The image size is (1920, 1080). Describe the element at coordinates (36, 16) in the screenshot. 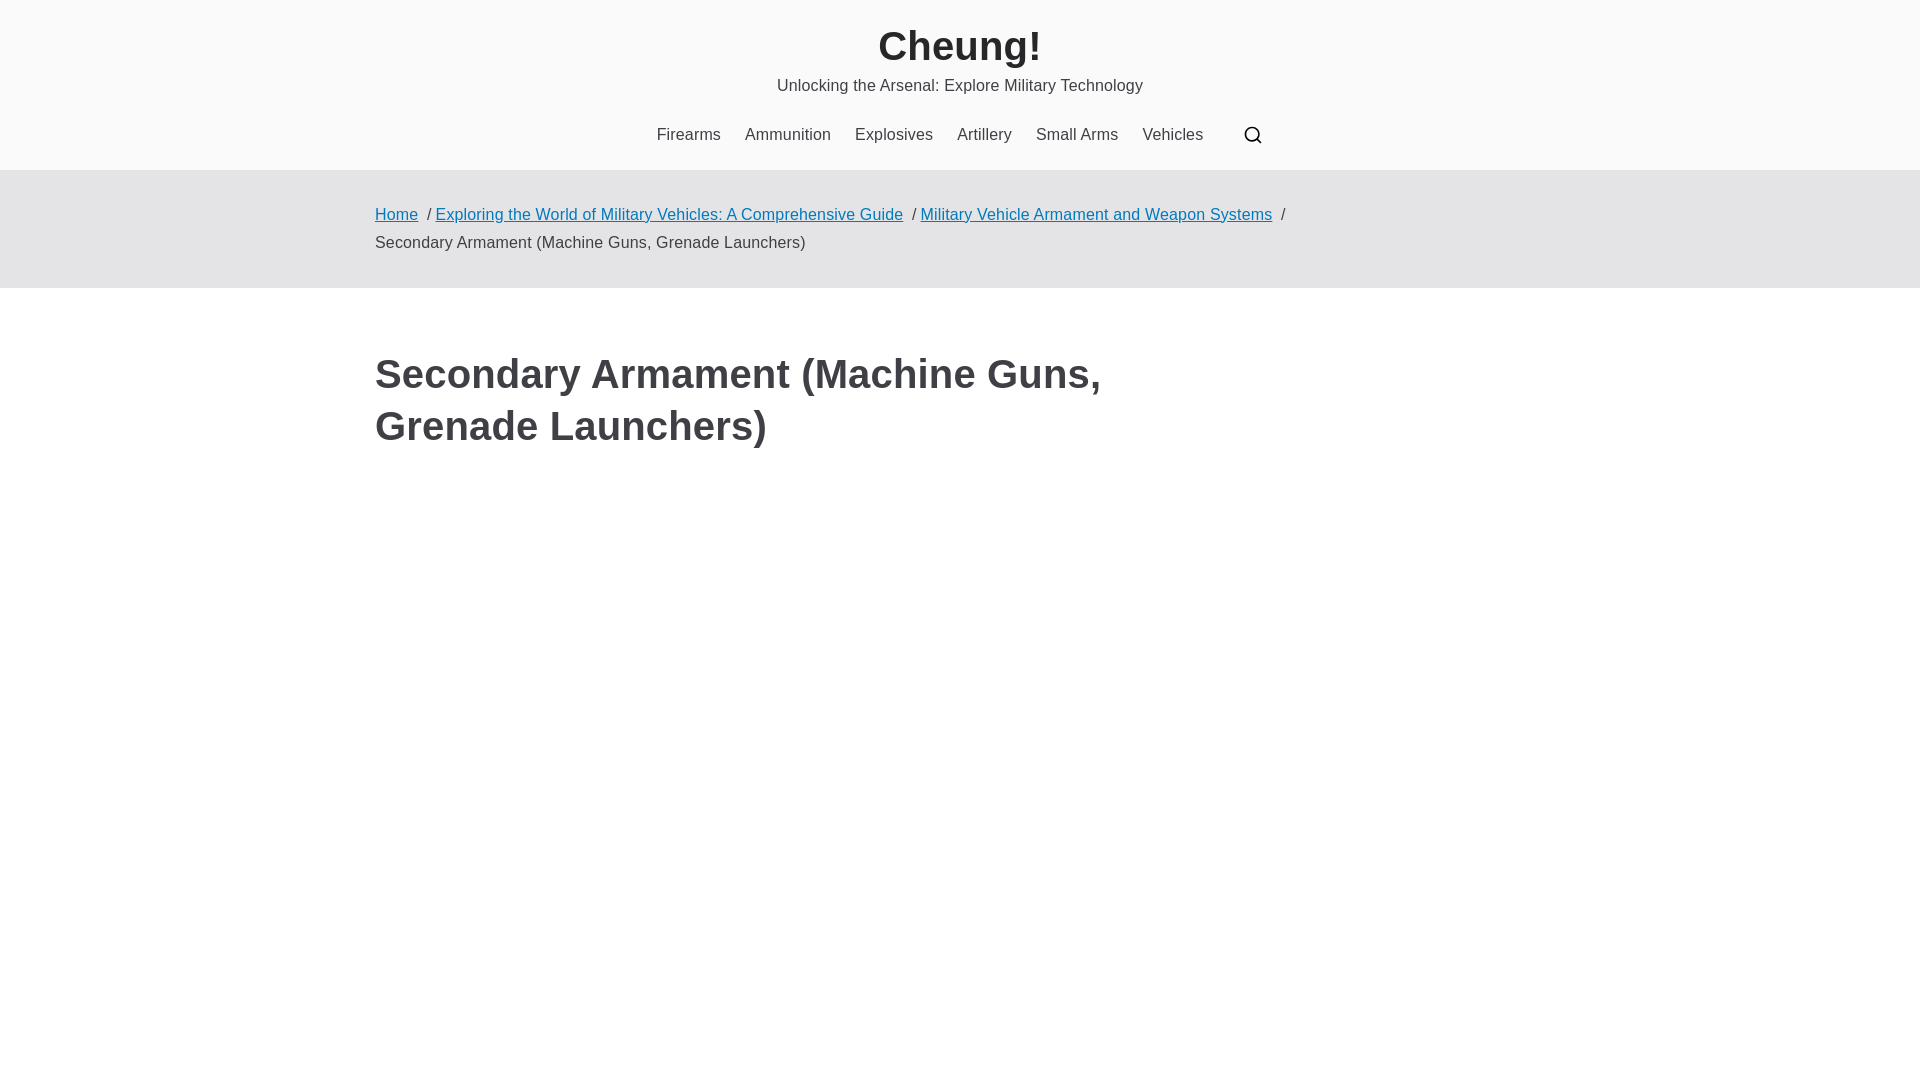

I see `Search` at that location.